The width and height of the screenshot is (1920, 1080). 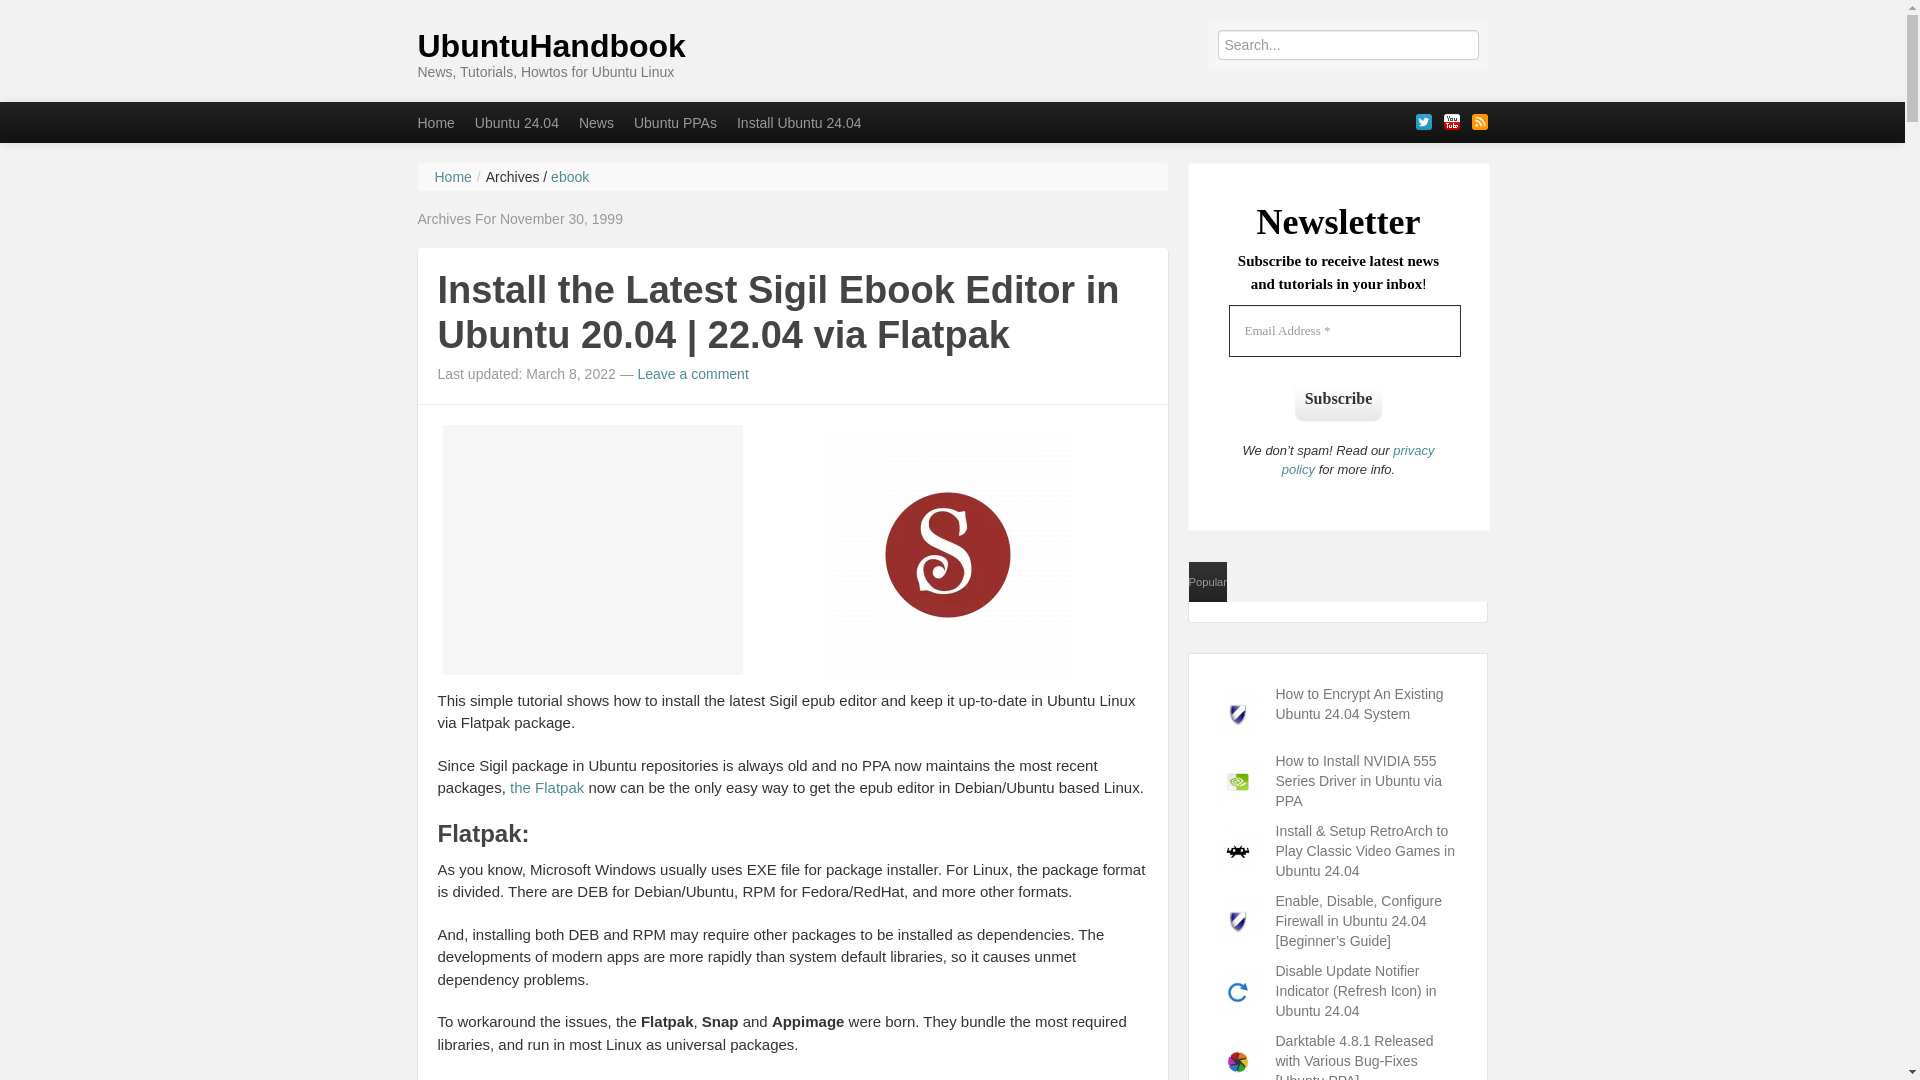 What do you see at coordinates (546, 786) in the screenshot?
I see `the Flatpak` at bounding box center [546, 786].